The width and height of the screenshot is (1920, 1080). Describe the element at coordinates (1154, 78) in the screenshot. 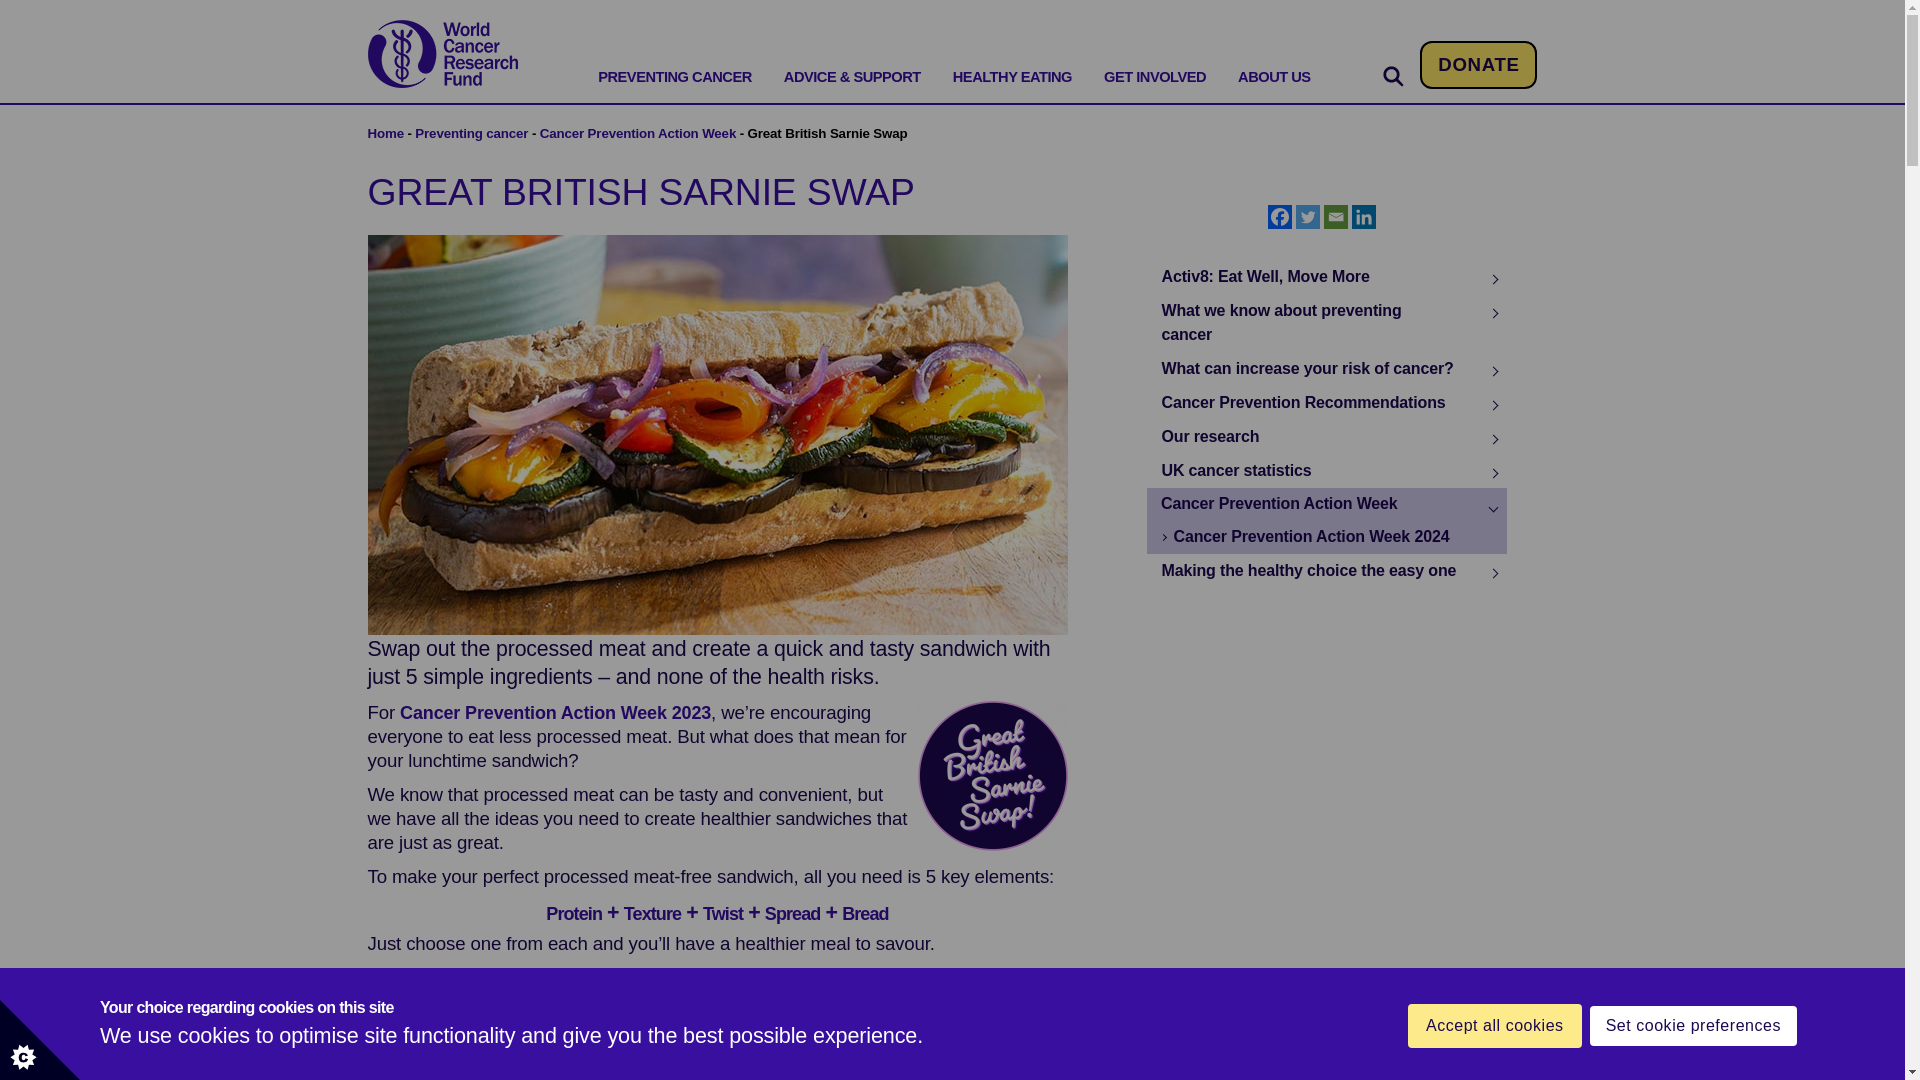

I see `GET INVOLVED` at that location.